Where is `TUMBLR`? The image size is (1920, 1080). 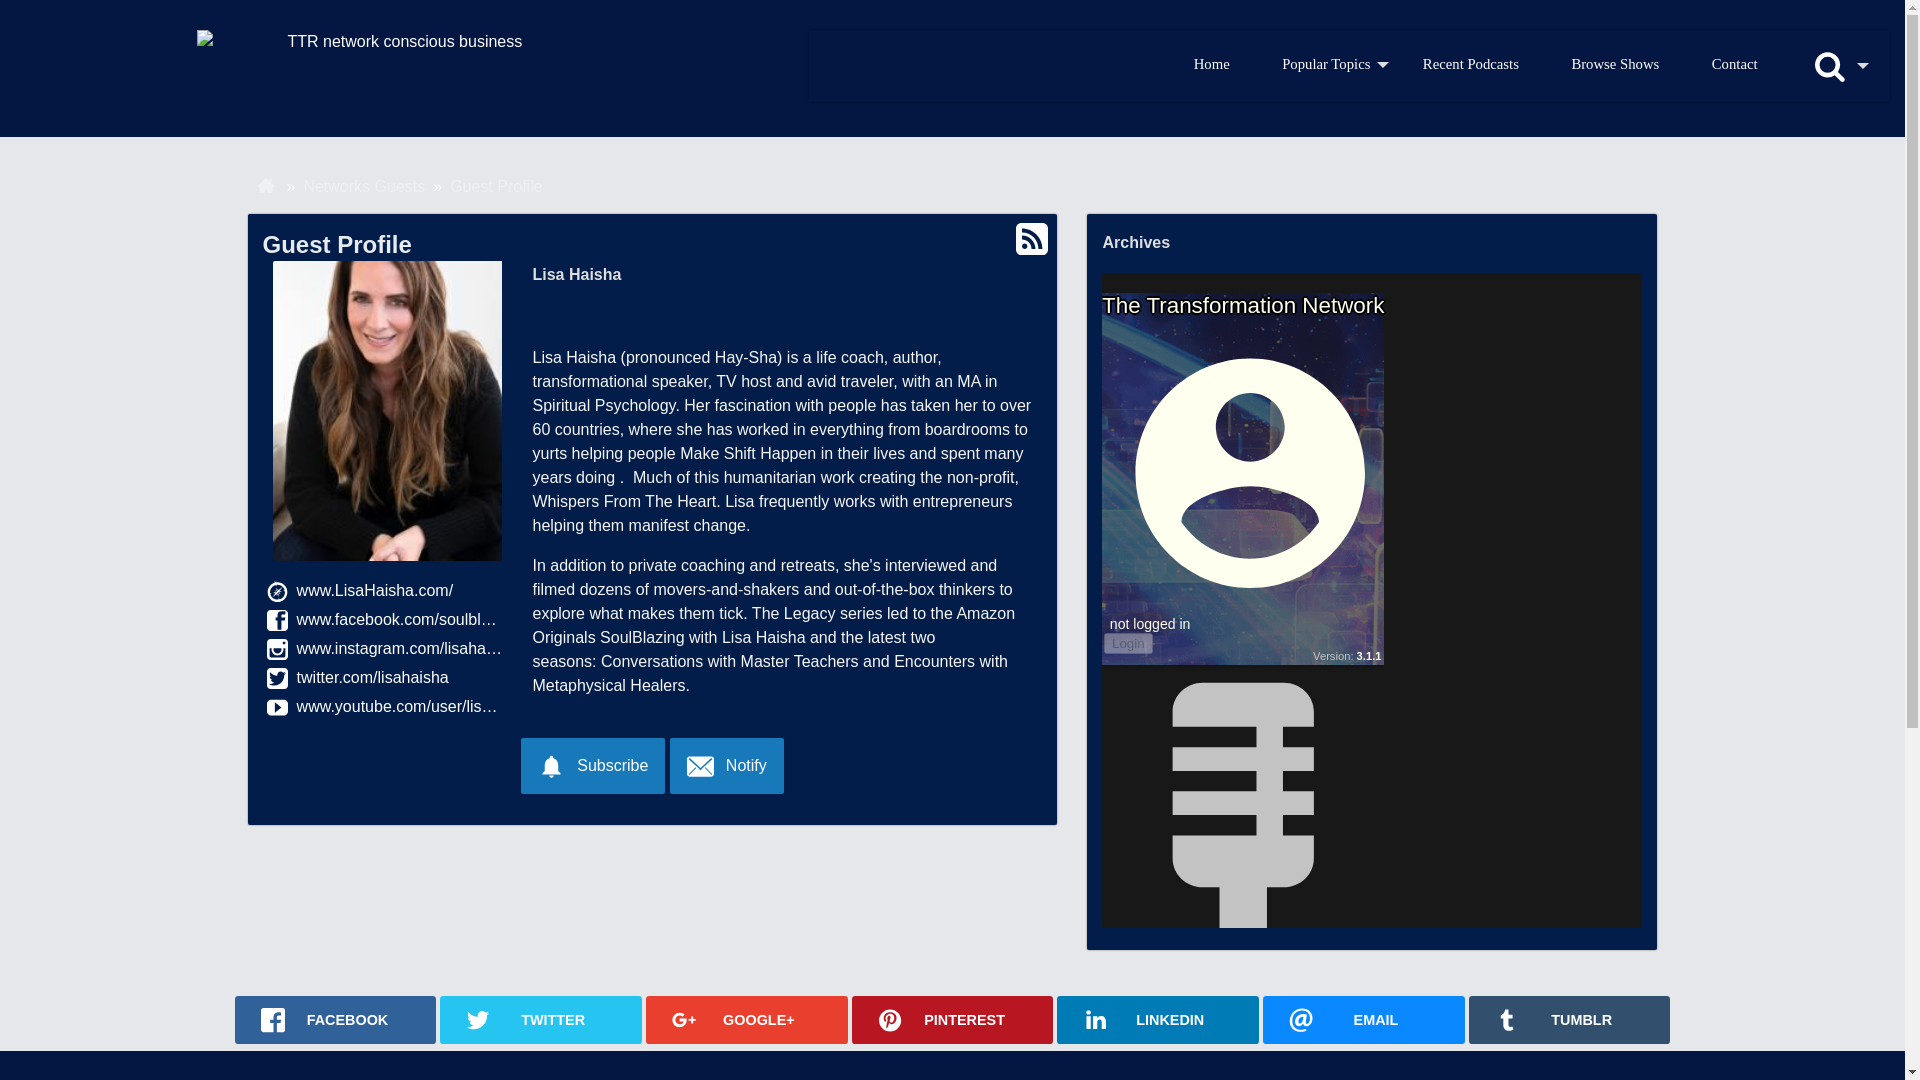
TUMBLR is located at coordinates (1569, 1020).